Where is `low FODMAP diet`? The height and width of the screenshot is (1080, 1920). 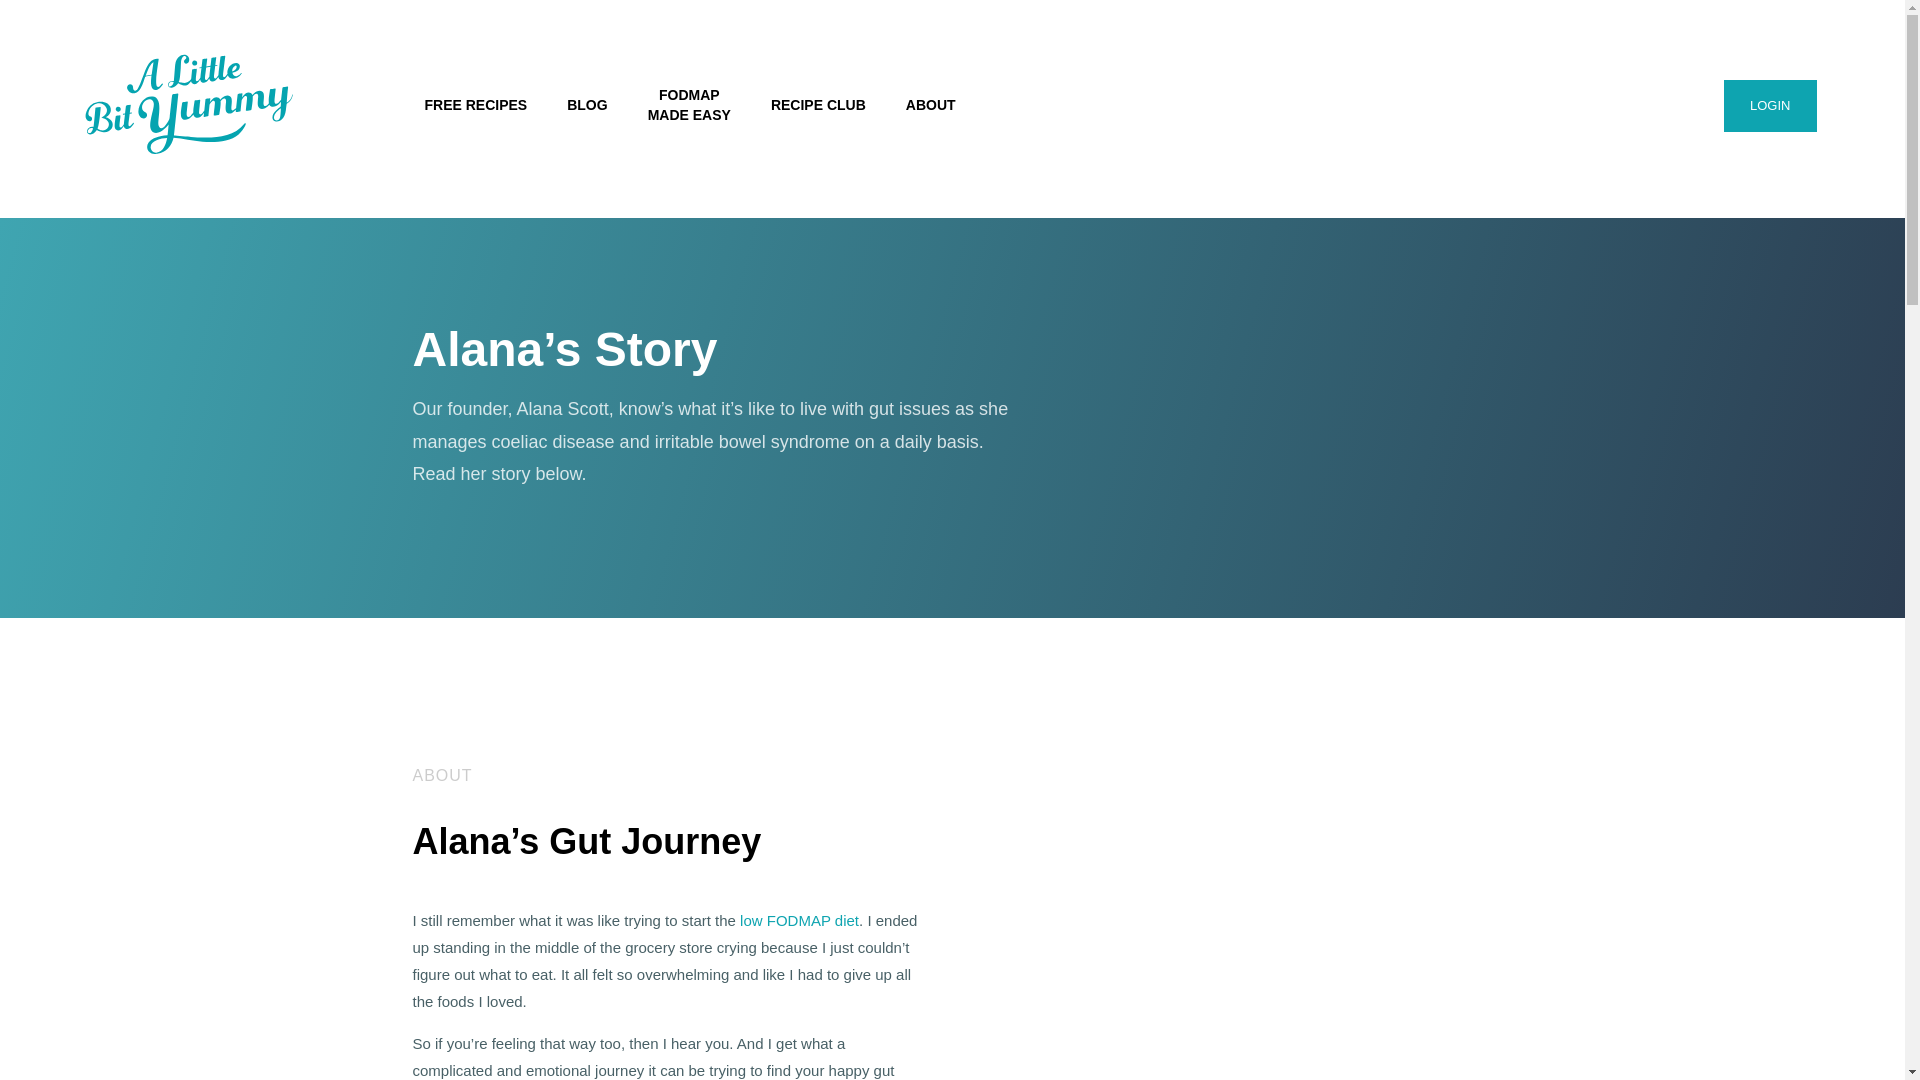 low FODMAP diet is located at coordinates (690, 105).